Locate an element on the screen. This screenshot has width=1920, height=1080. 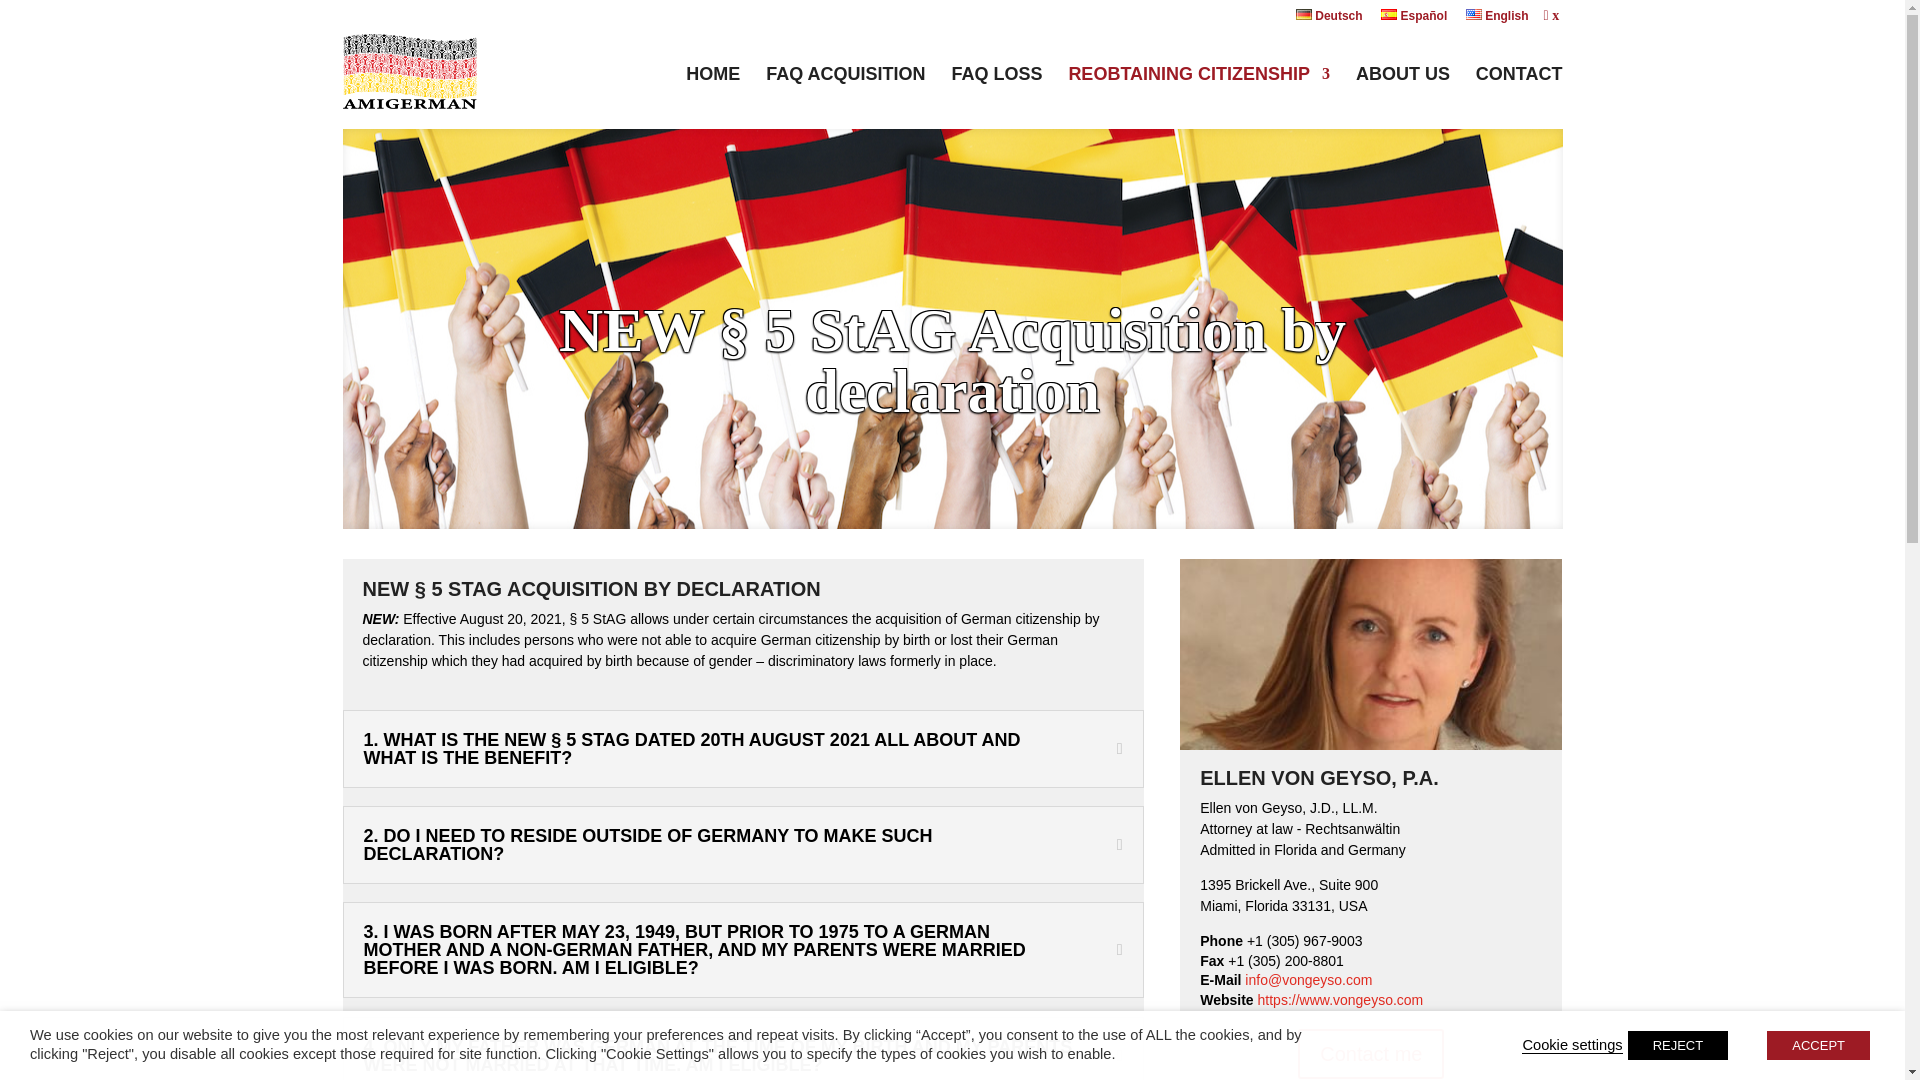
ABOUT US is located at coordinates (1402, 89).